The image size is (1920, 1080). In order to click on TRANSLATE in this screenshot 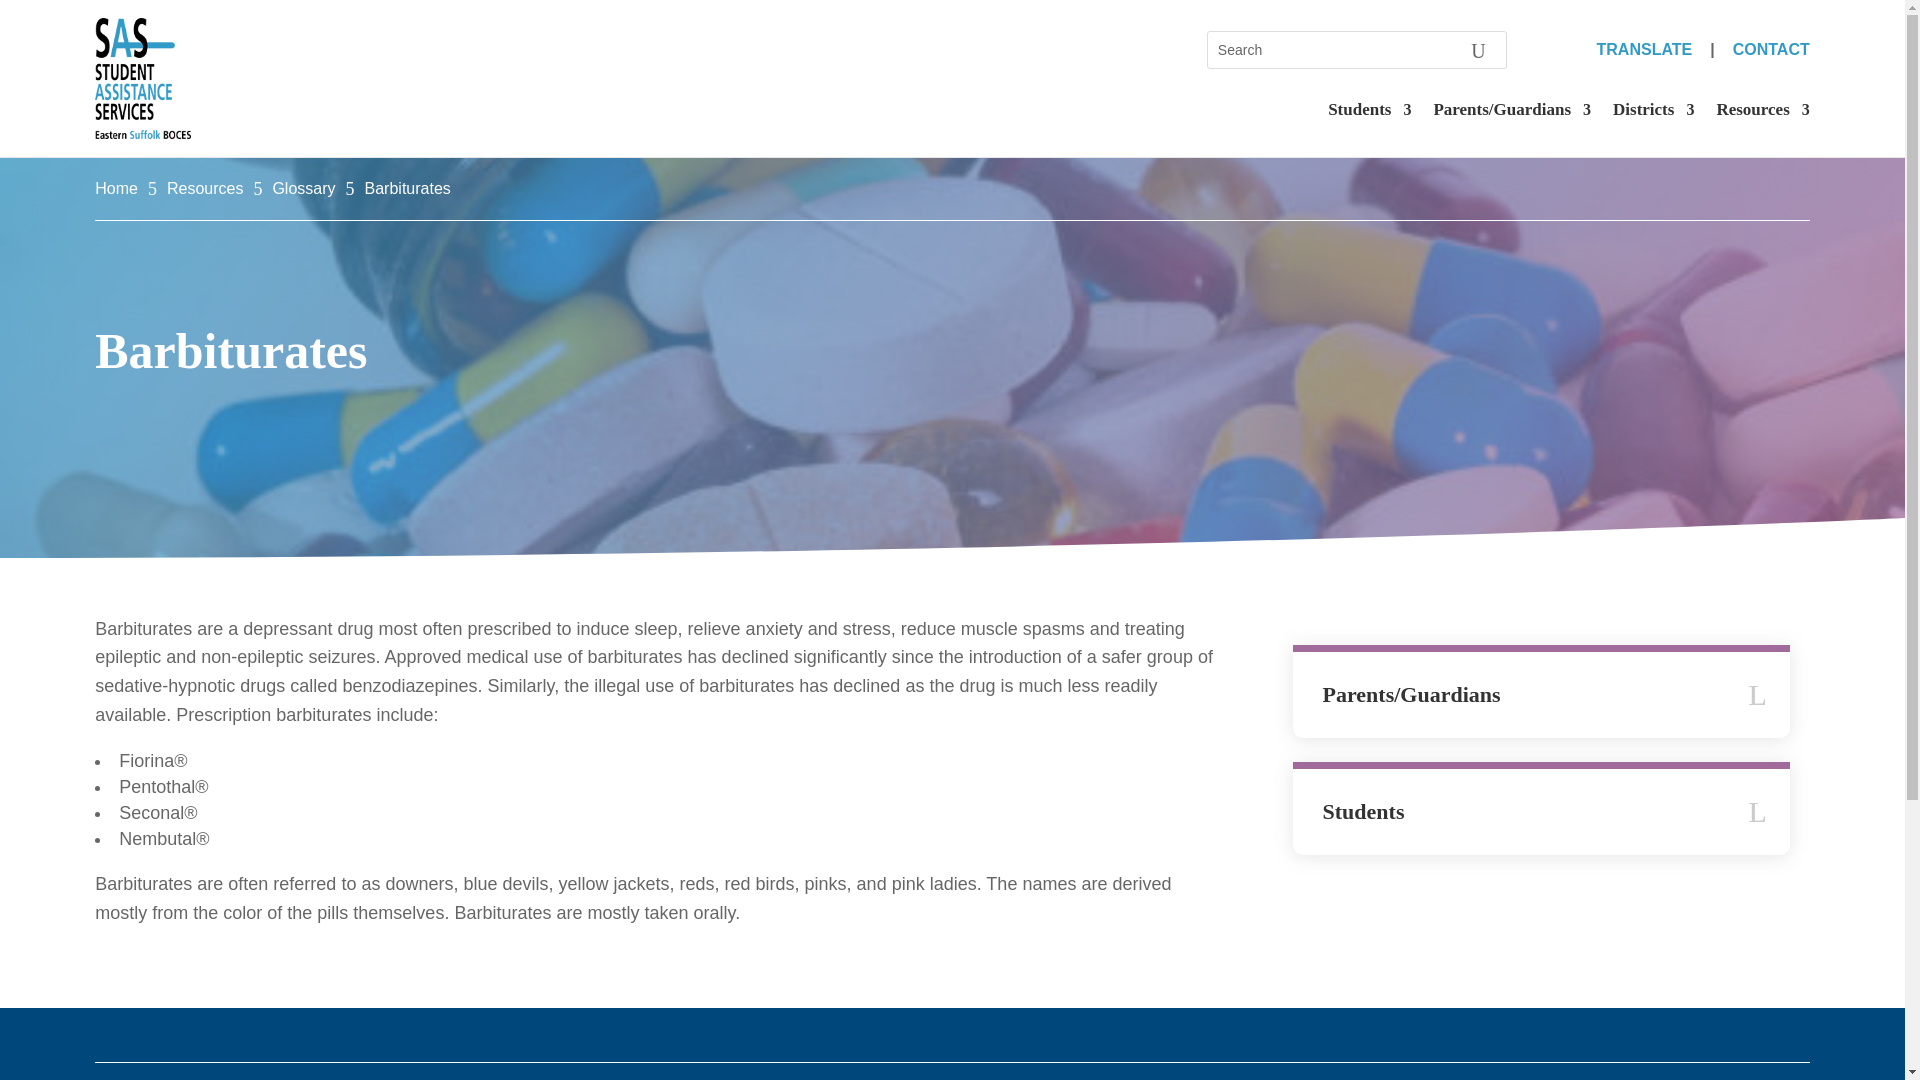, I will do `click(1645, 50)`.